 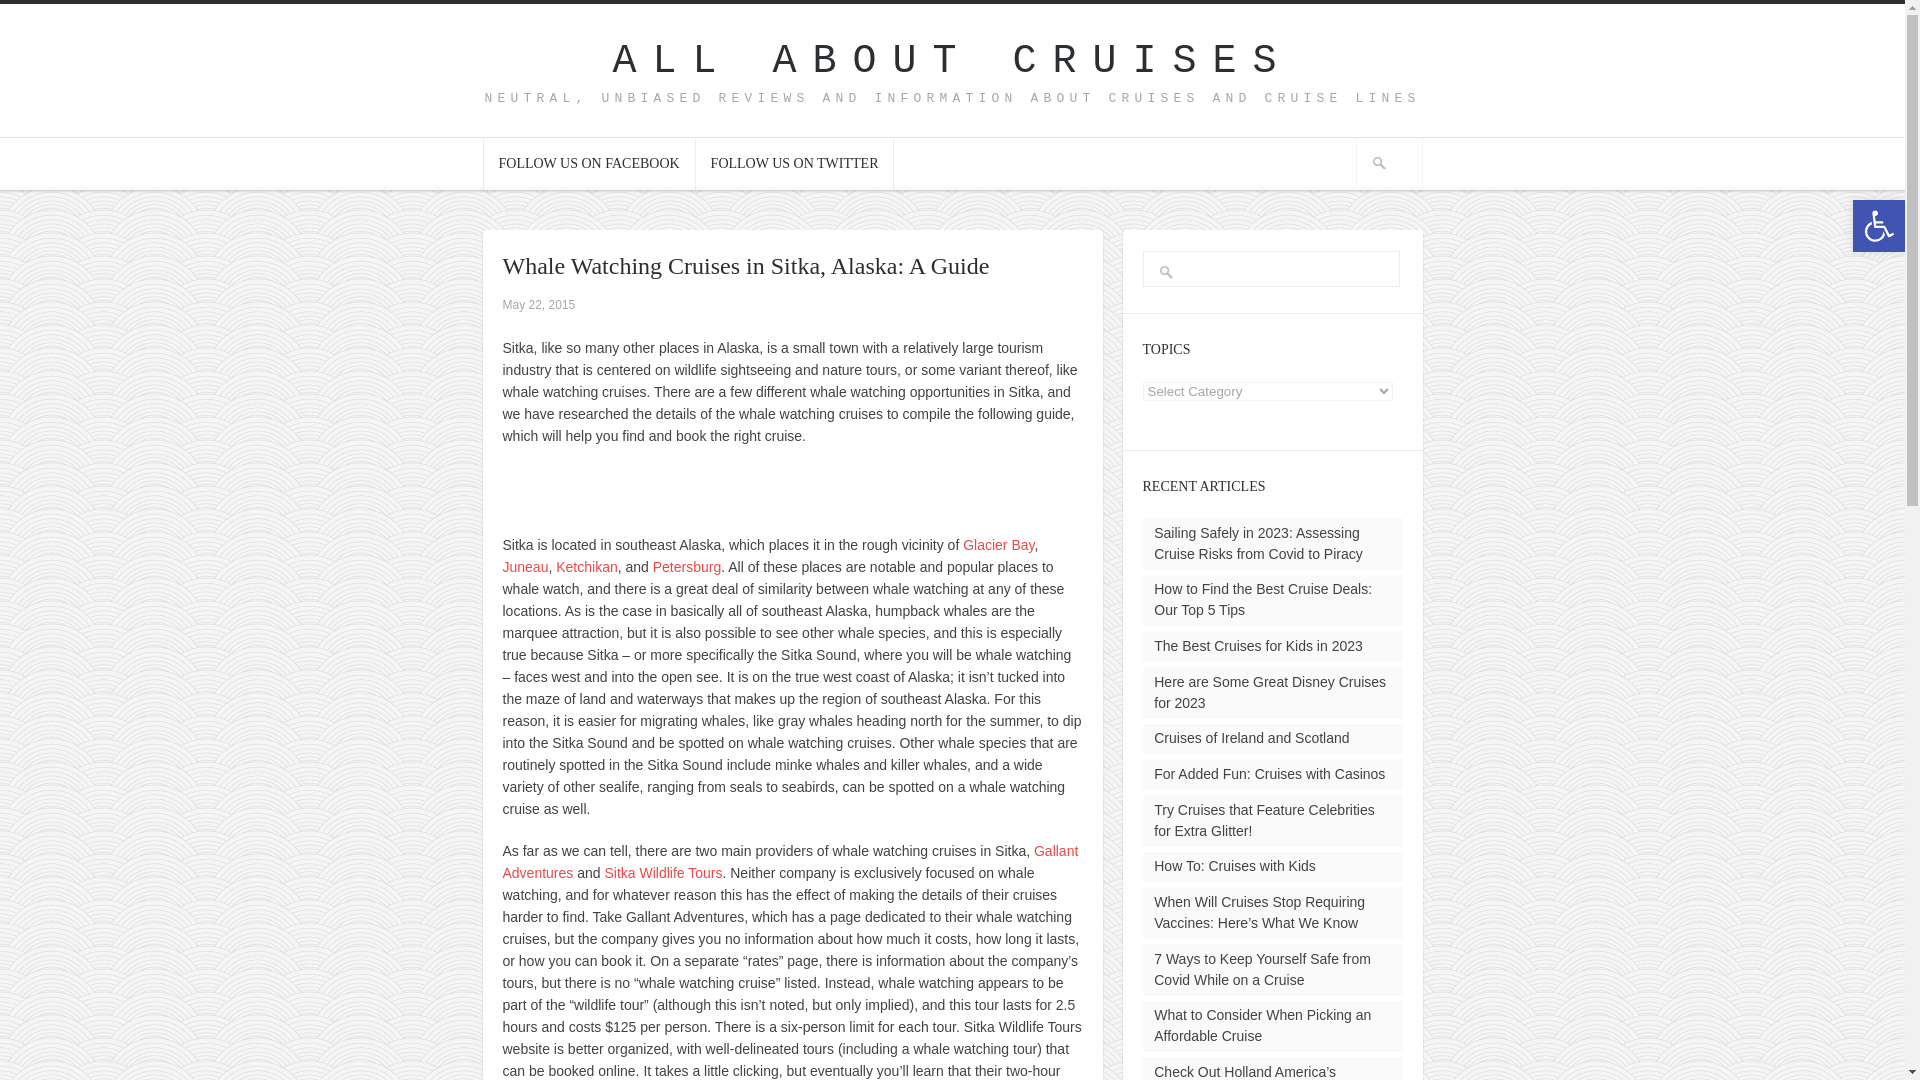 I want to click on Ketchikan, so click(x=586, y=566).